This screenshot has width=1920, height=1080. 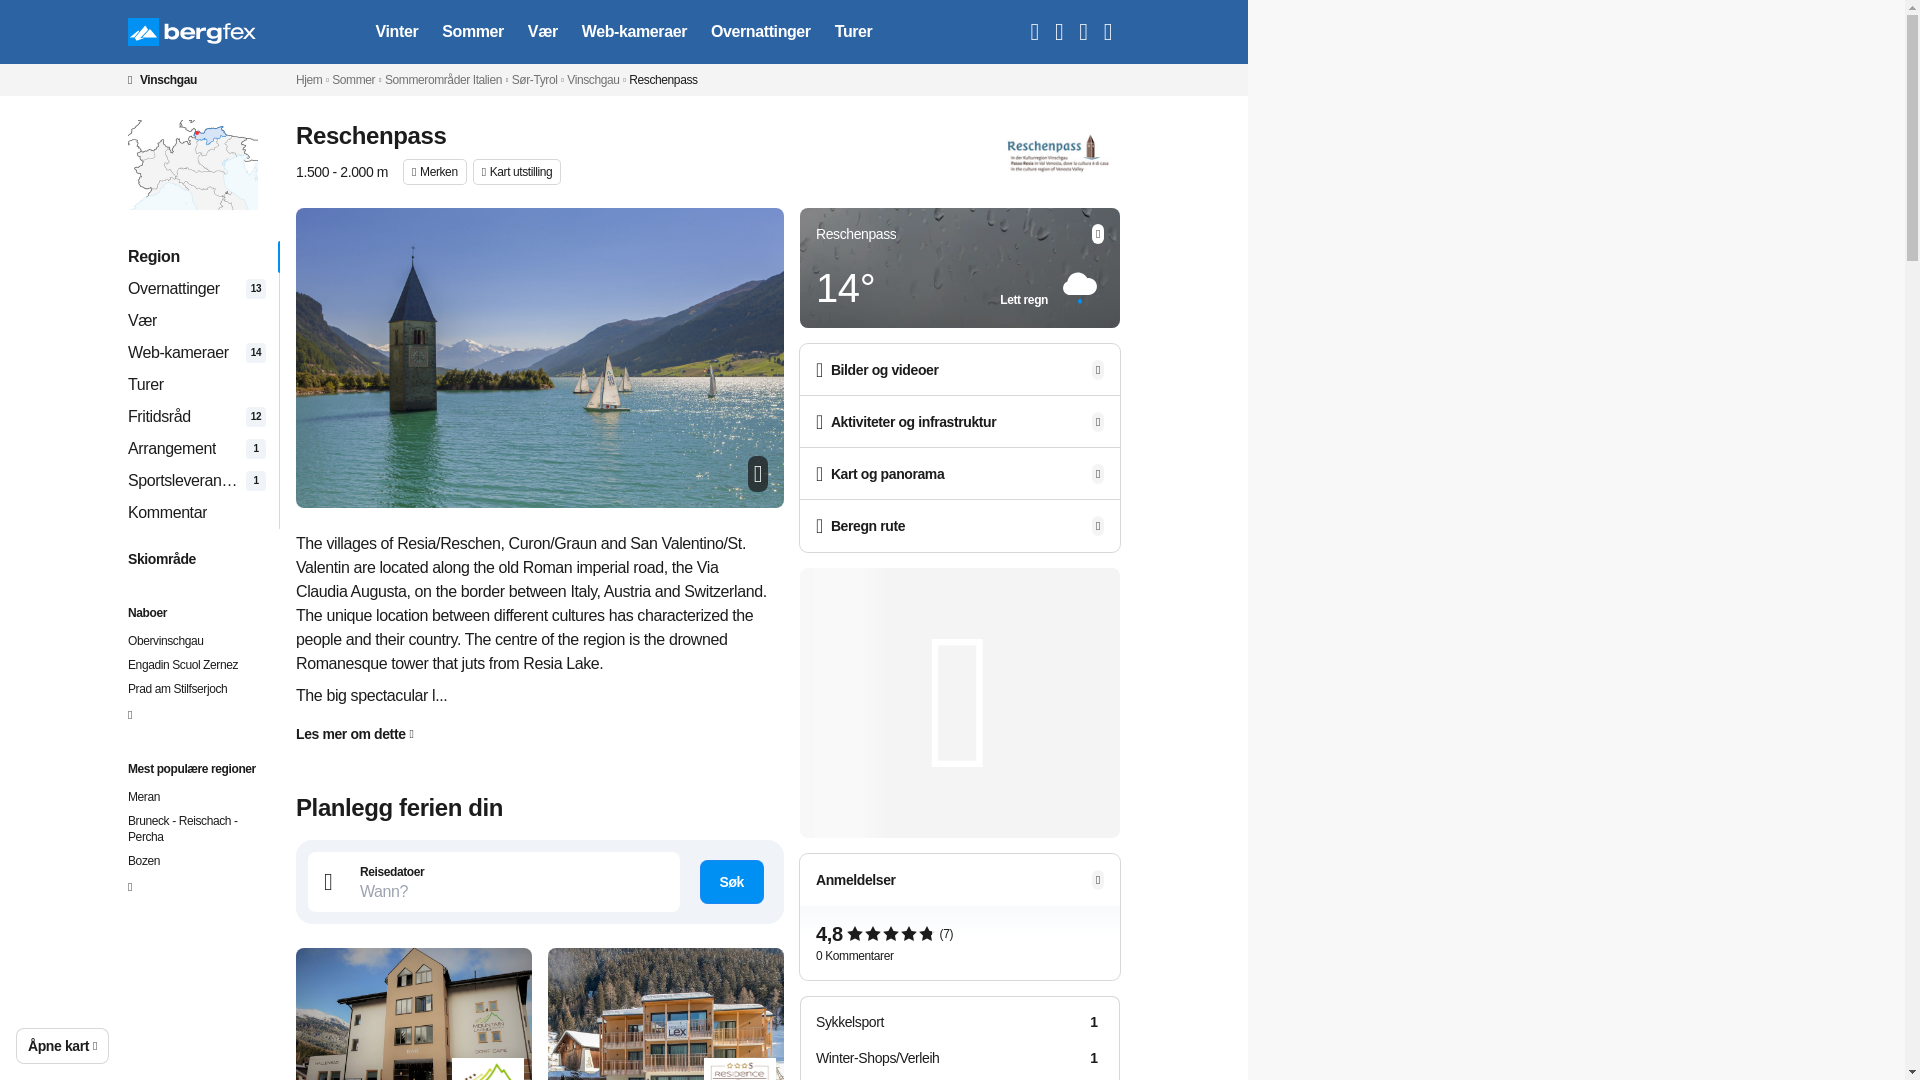 What do you see at coordinates (592, 80) in the screenshot?
I see `Vinschgau` at bounding box center [592, 80].